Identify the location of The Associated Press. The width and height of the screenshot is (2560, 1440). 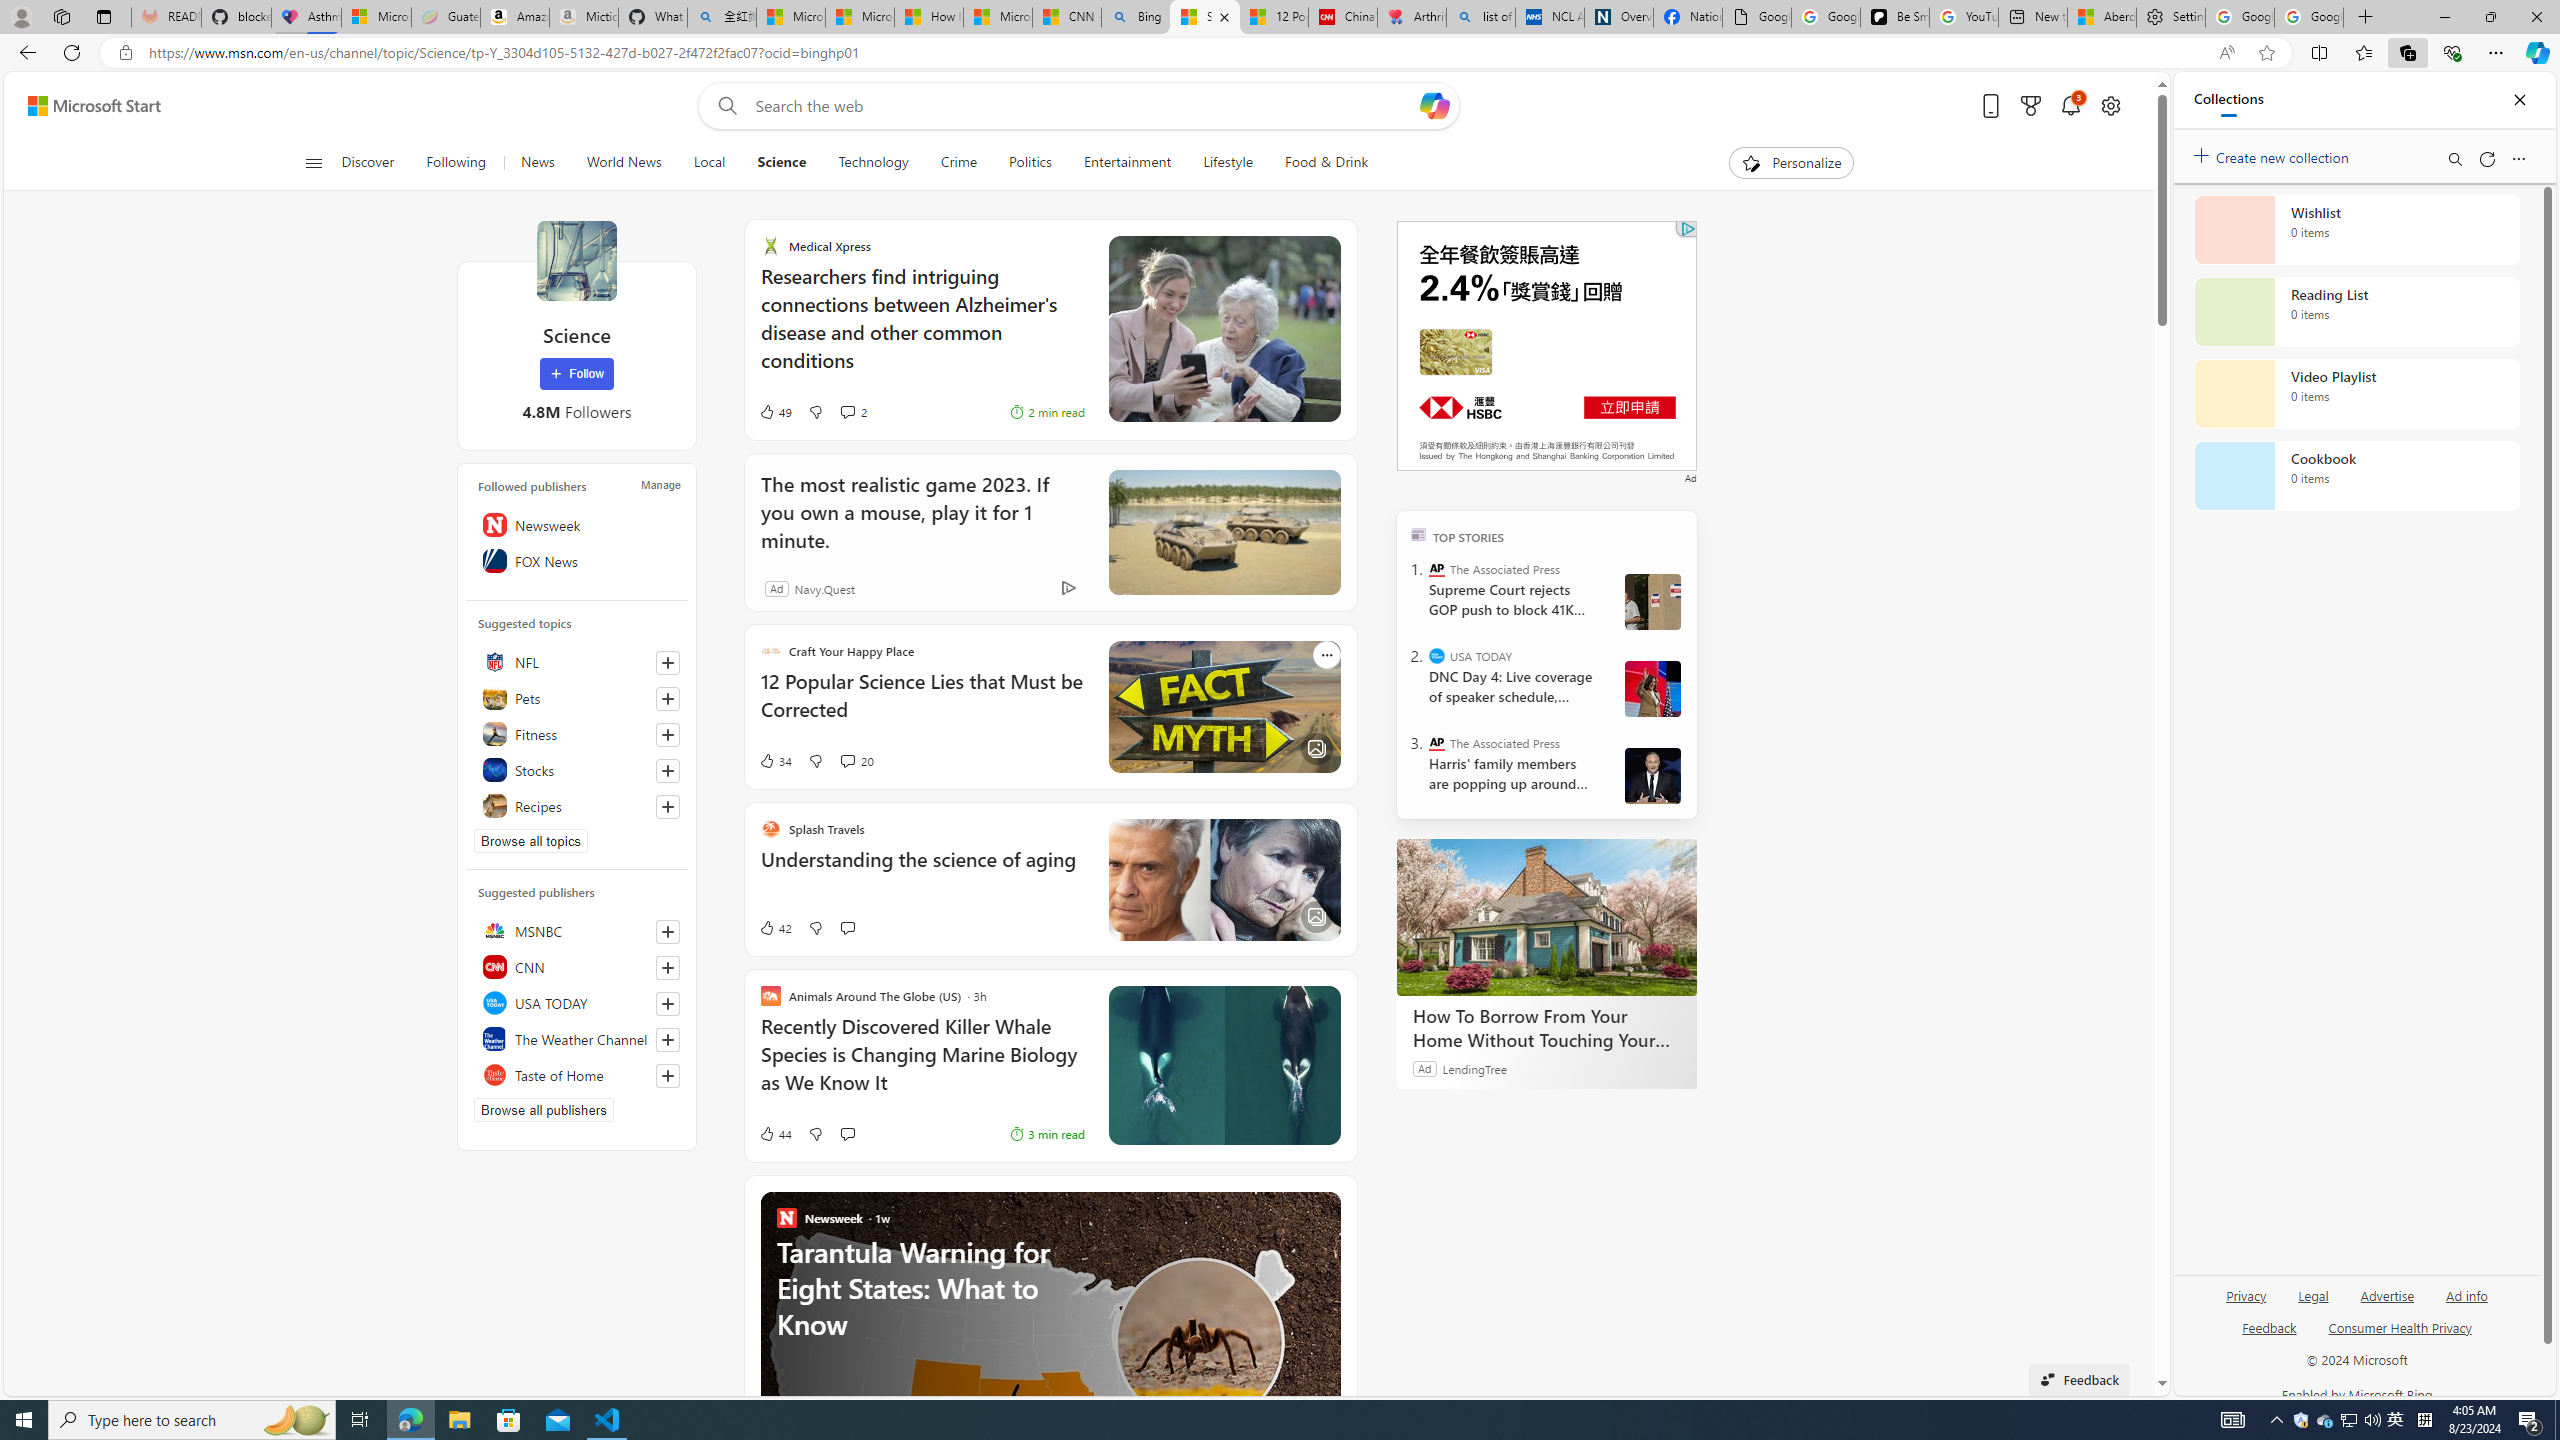
(1436, 742).